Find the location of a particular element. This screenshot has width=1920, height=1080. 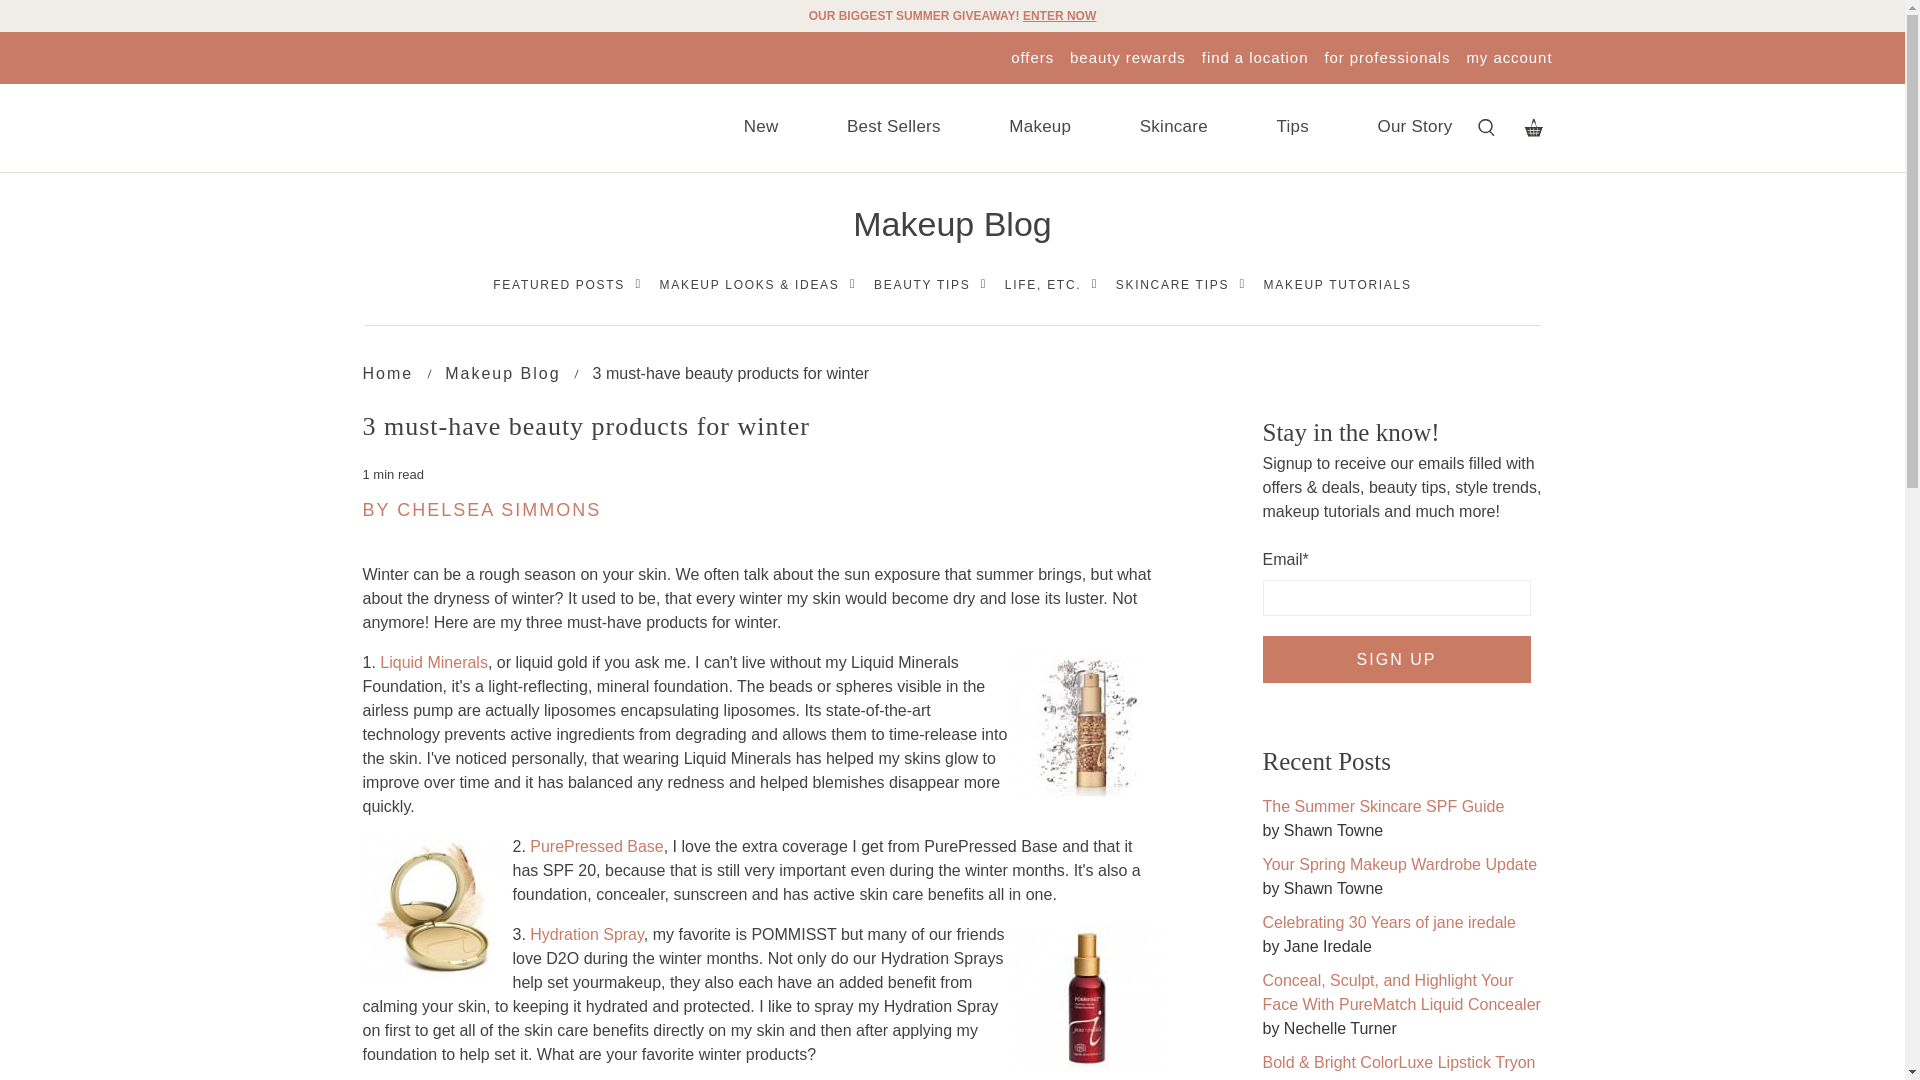

my account is located at coordinates (1508, 56).